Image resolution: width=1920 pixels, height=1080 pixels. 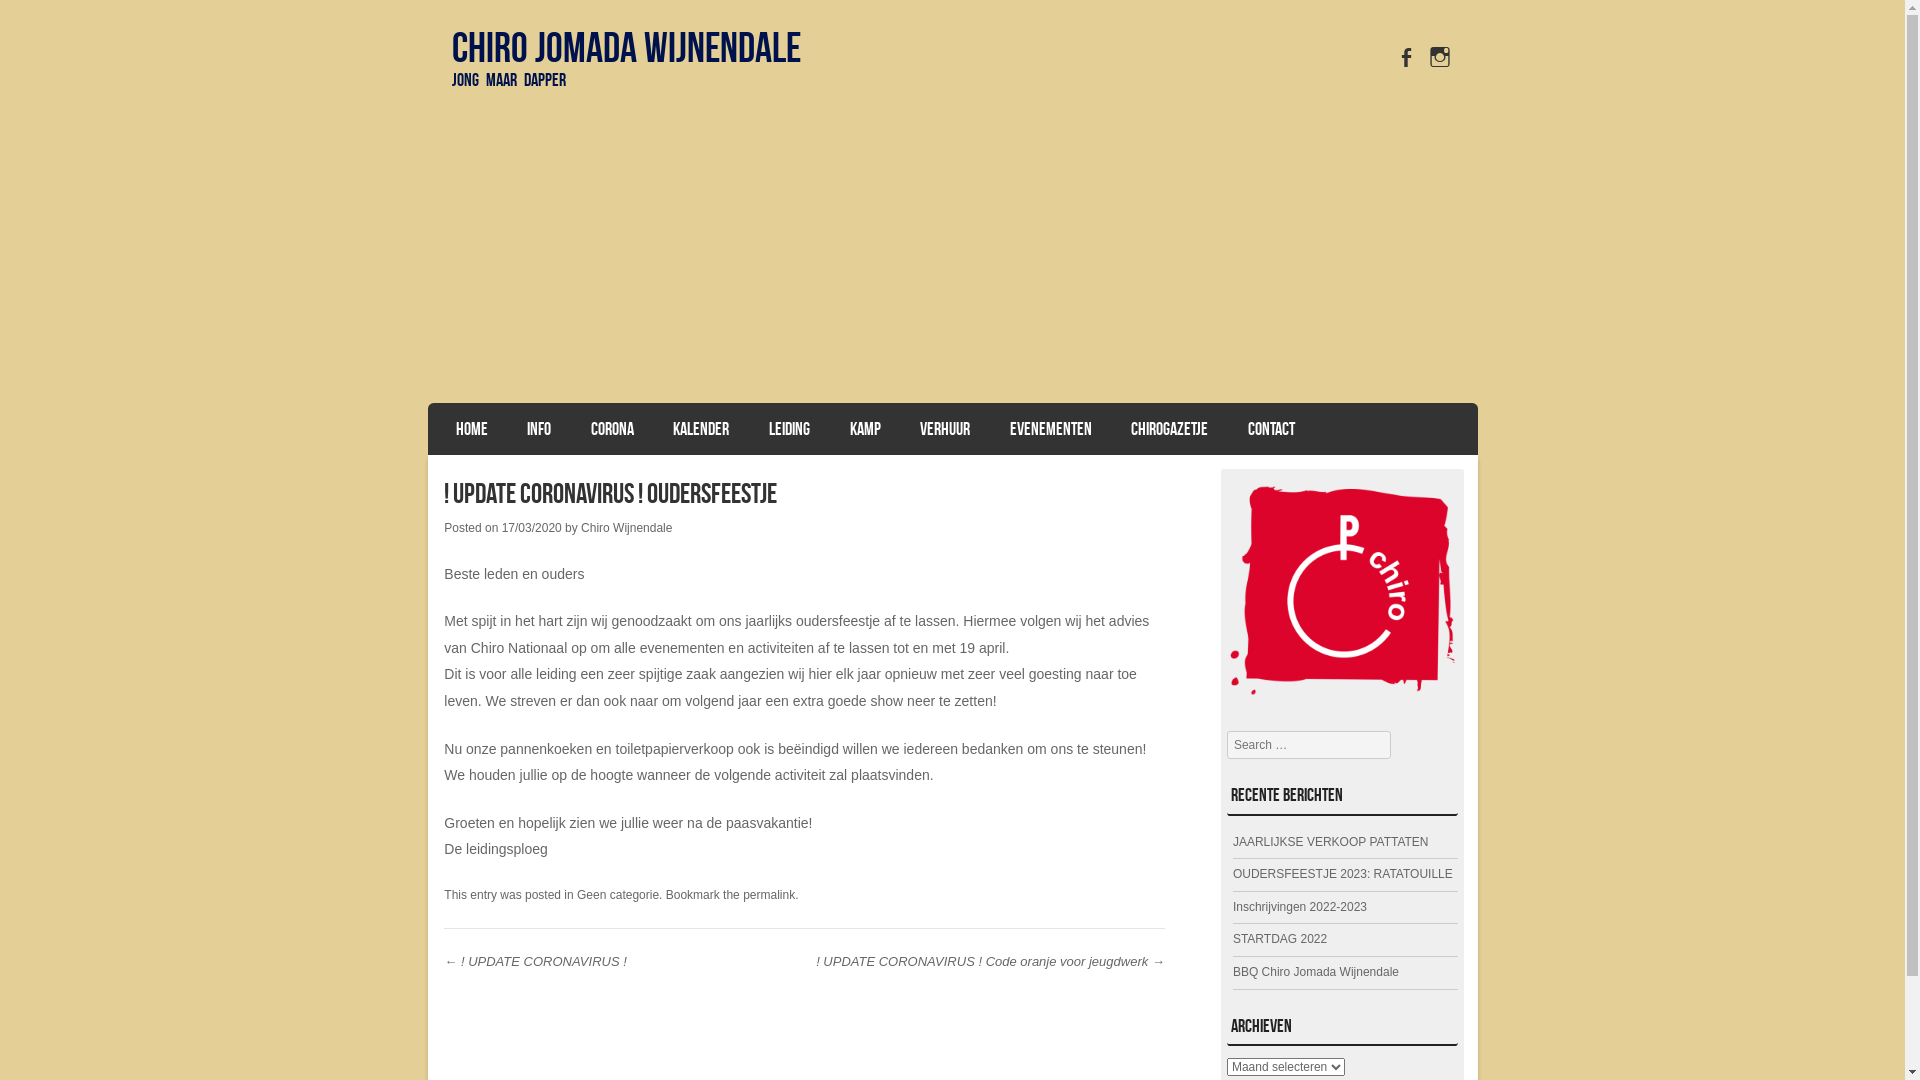 What do you see at coordinates (769, 895) in the screenshot?
I see `permalink` at bounding box center [769, 895].